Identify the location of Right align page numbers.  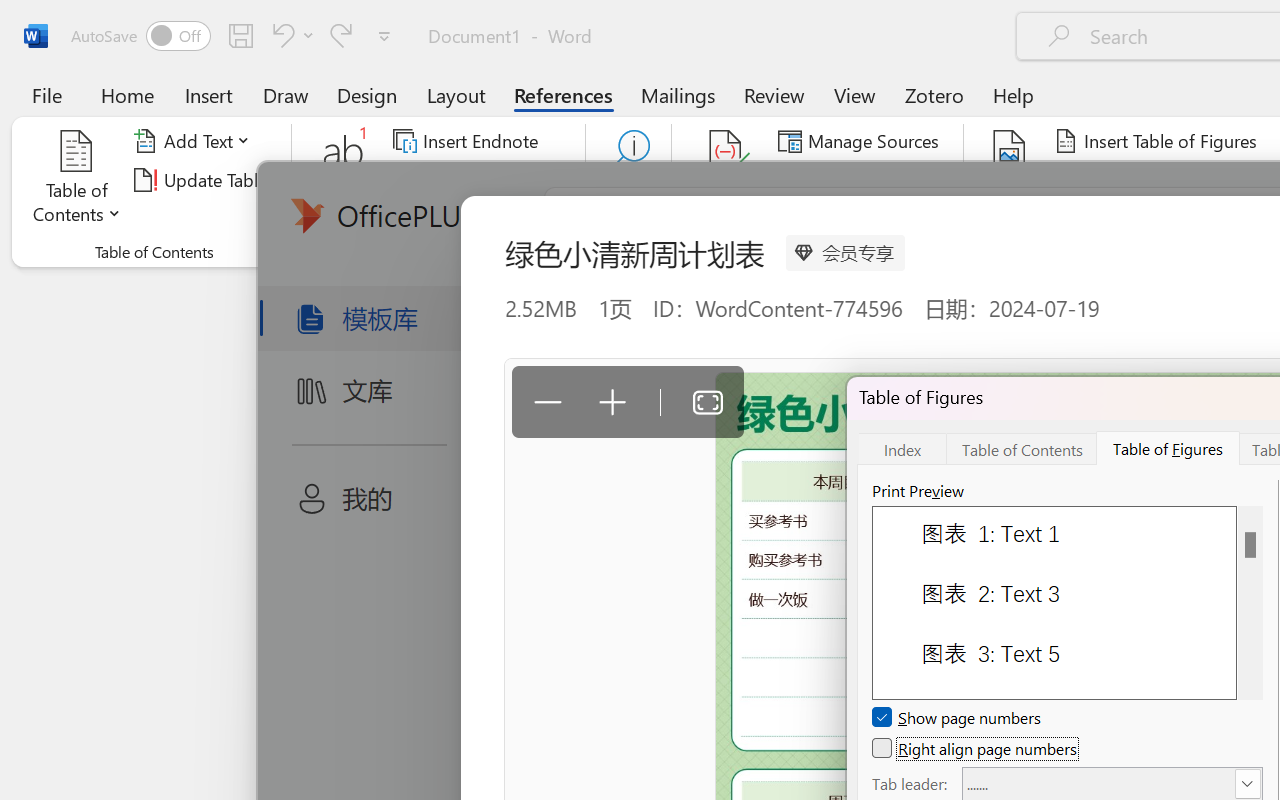
(976, 748).